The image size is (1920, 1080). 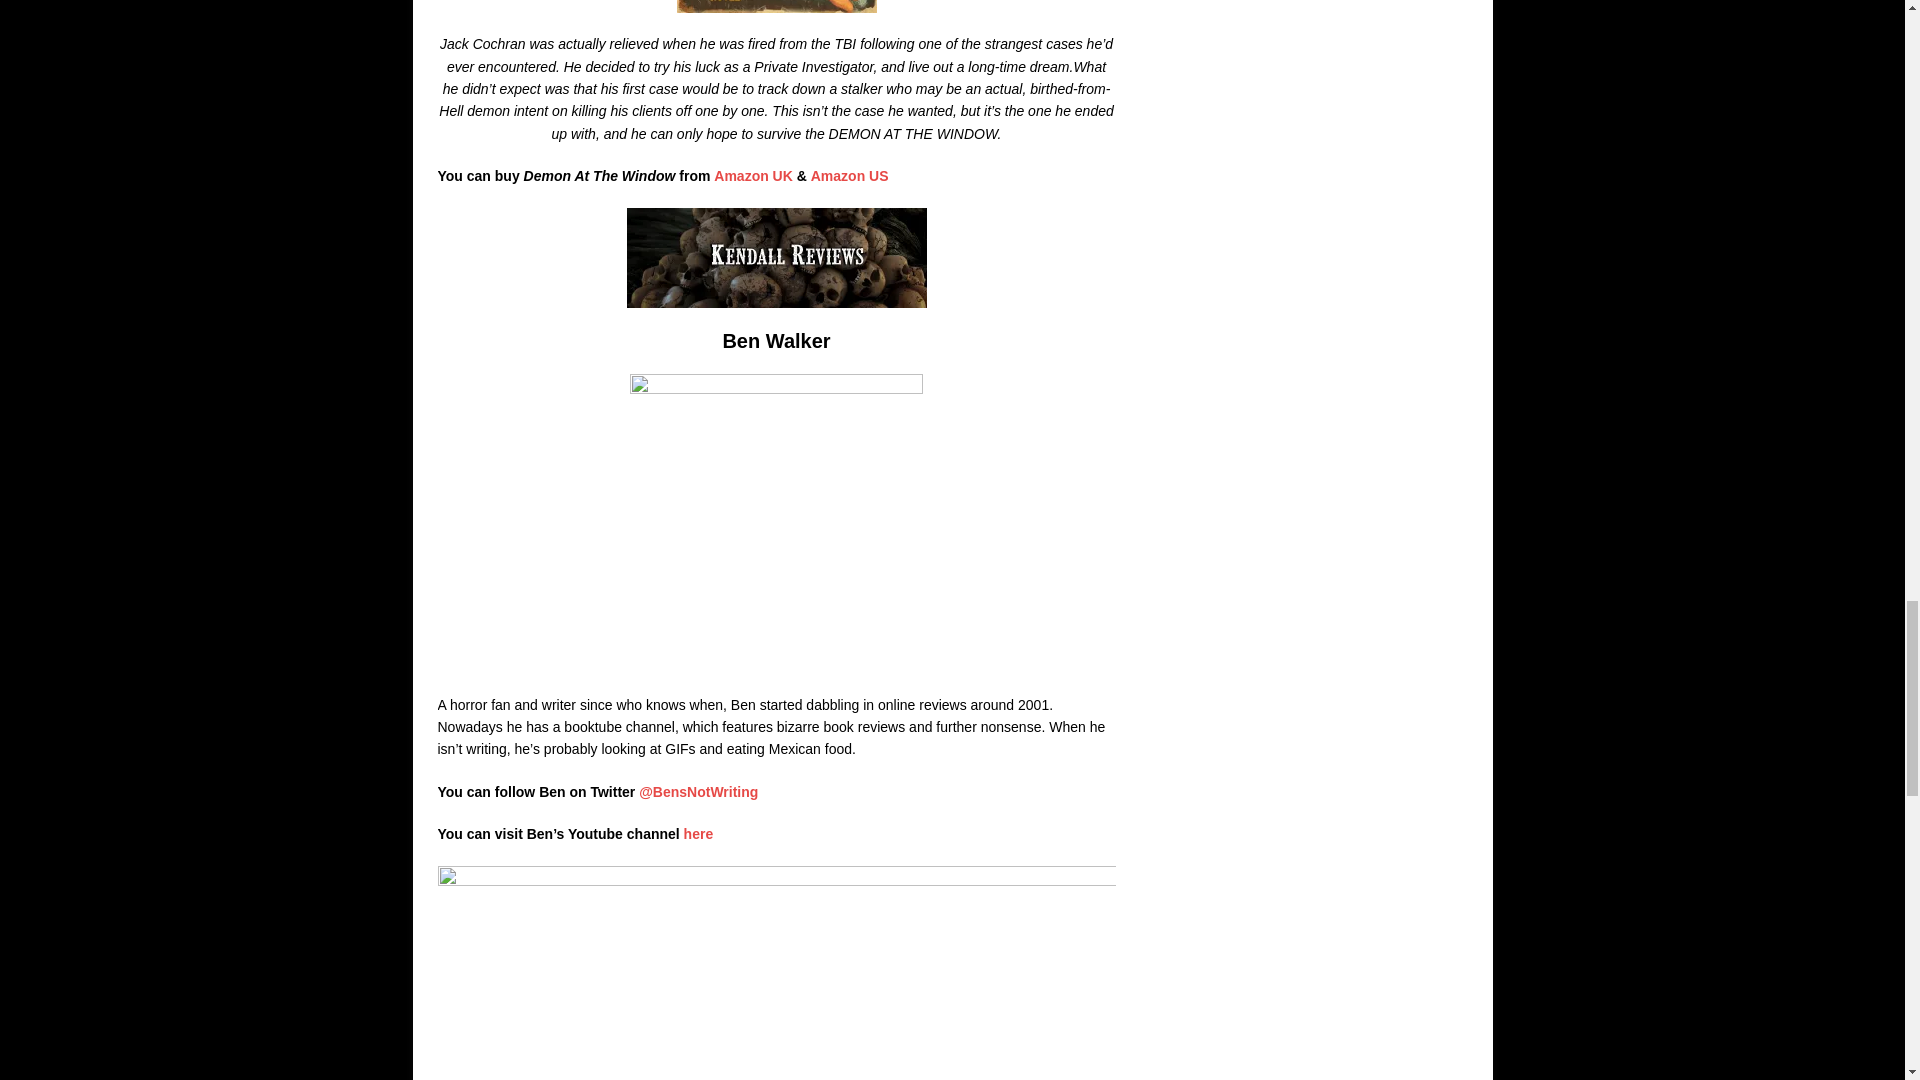 What do you see at coordinates (849, 176) in the screenshot?
I see `Amazon US` at bounding box center [849, 176].